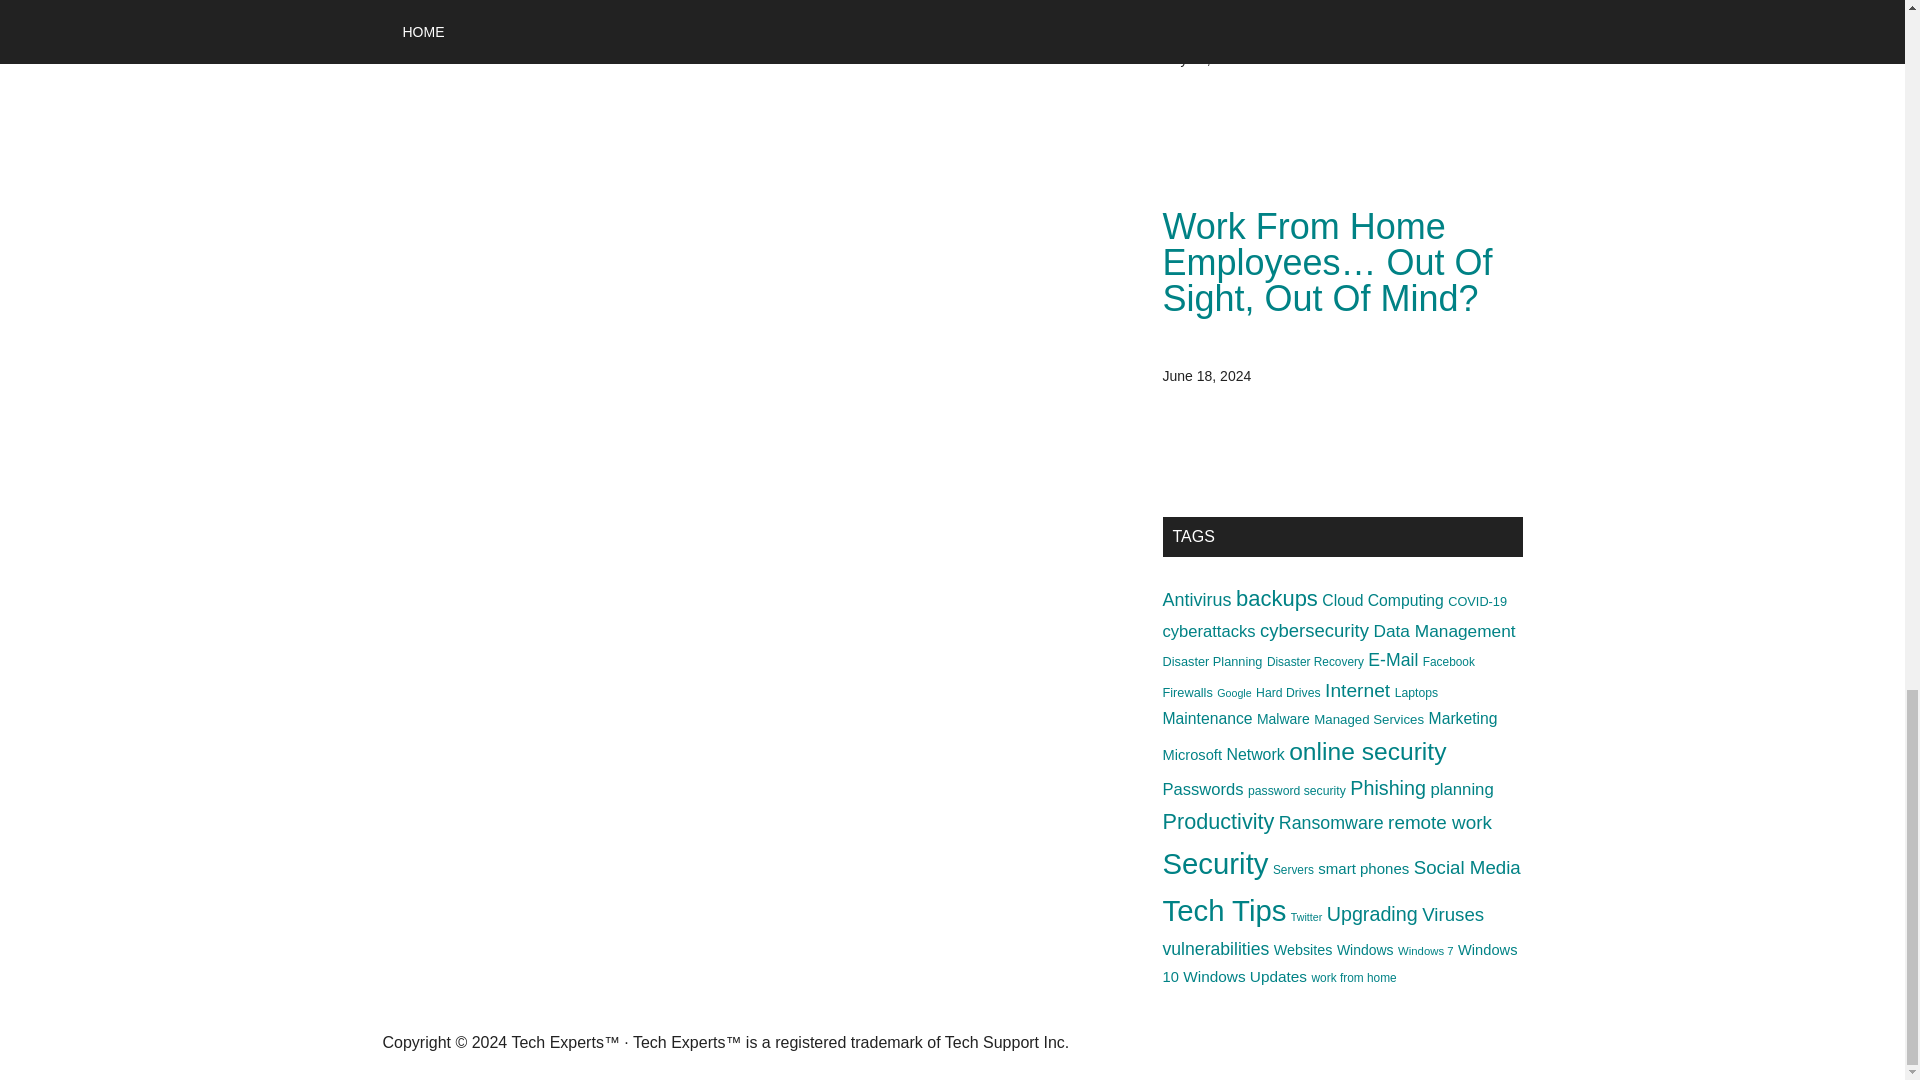 The width and height of the screenshot is (1920, 1080). What do you see at coordinates (1314, 630) in the screenshot?
I see `cybersecurity` at bounding box center [1314, 630].